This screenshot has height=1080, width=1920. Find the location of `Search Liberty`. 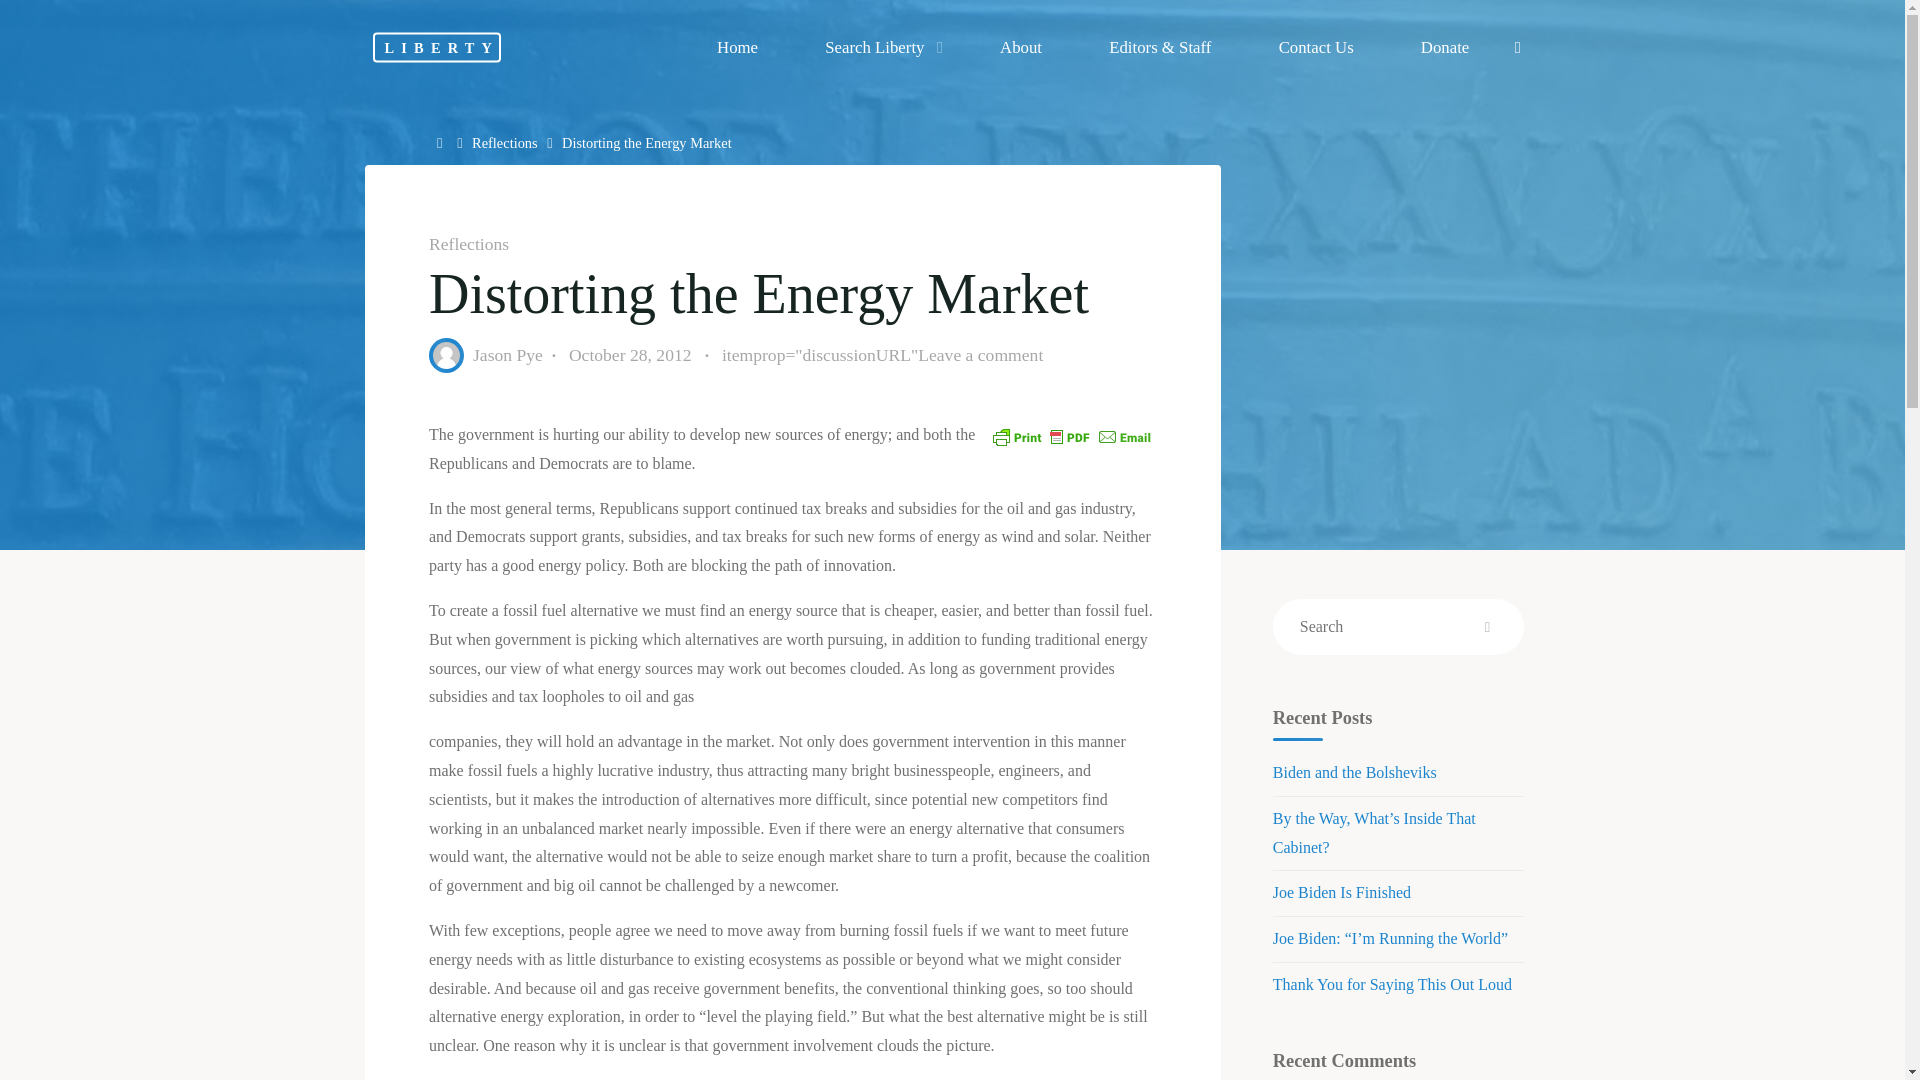

Search Liberty is located at coordinates (879, 47).